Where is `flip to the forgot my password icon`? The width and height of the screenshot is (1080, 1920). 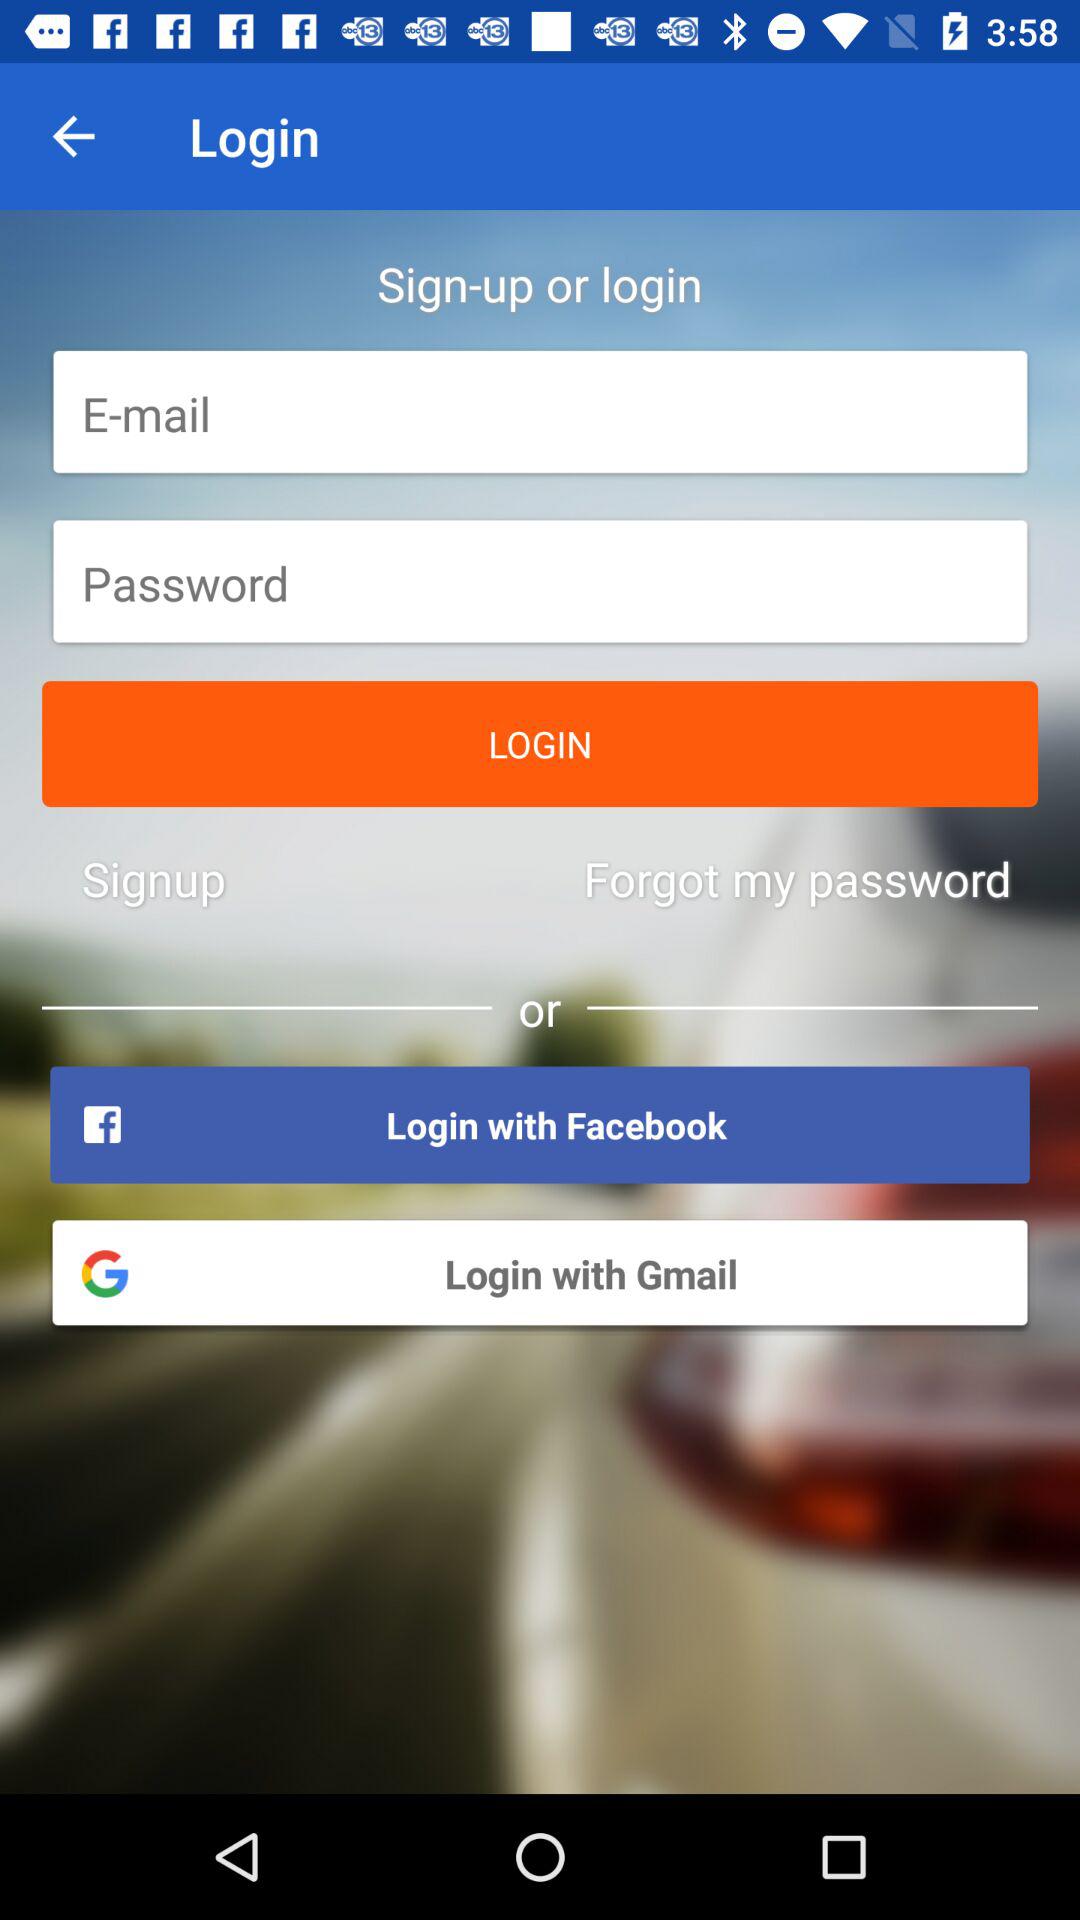
flip to the forgot my password icon is located at coordinates (797, 878).